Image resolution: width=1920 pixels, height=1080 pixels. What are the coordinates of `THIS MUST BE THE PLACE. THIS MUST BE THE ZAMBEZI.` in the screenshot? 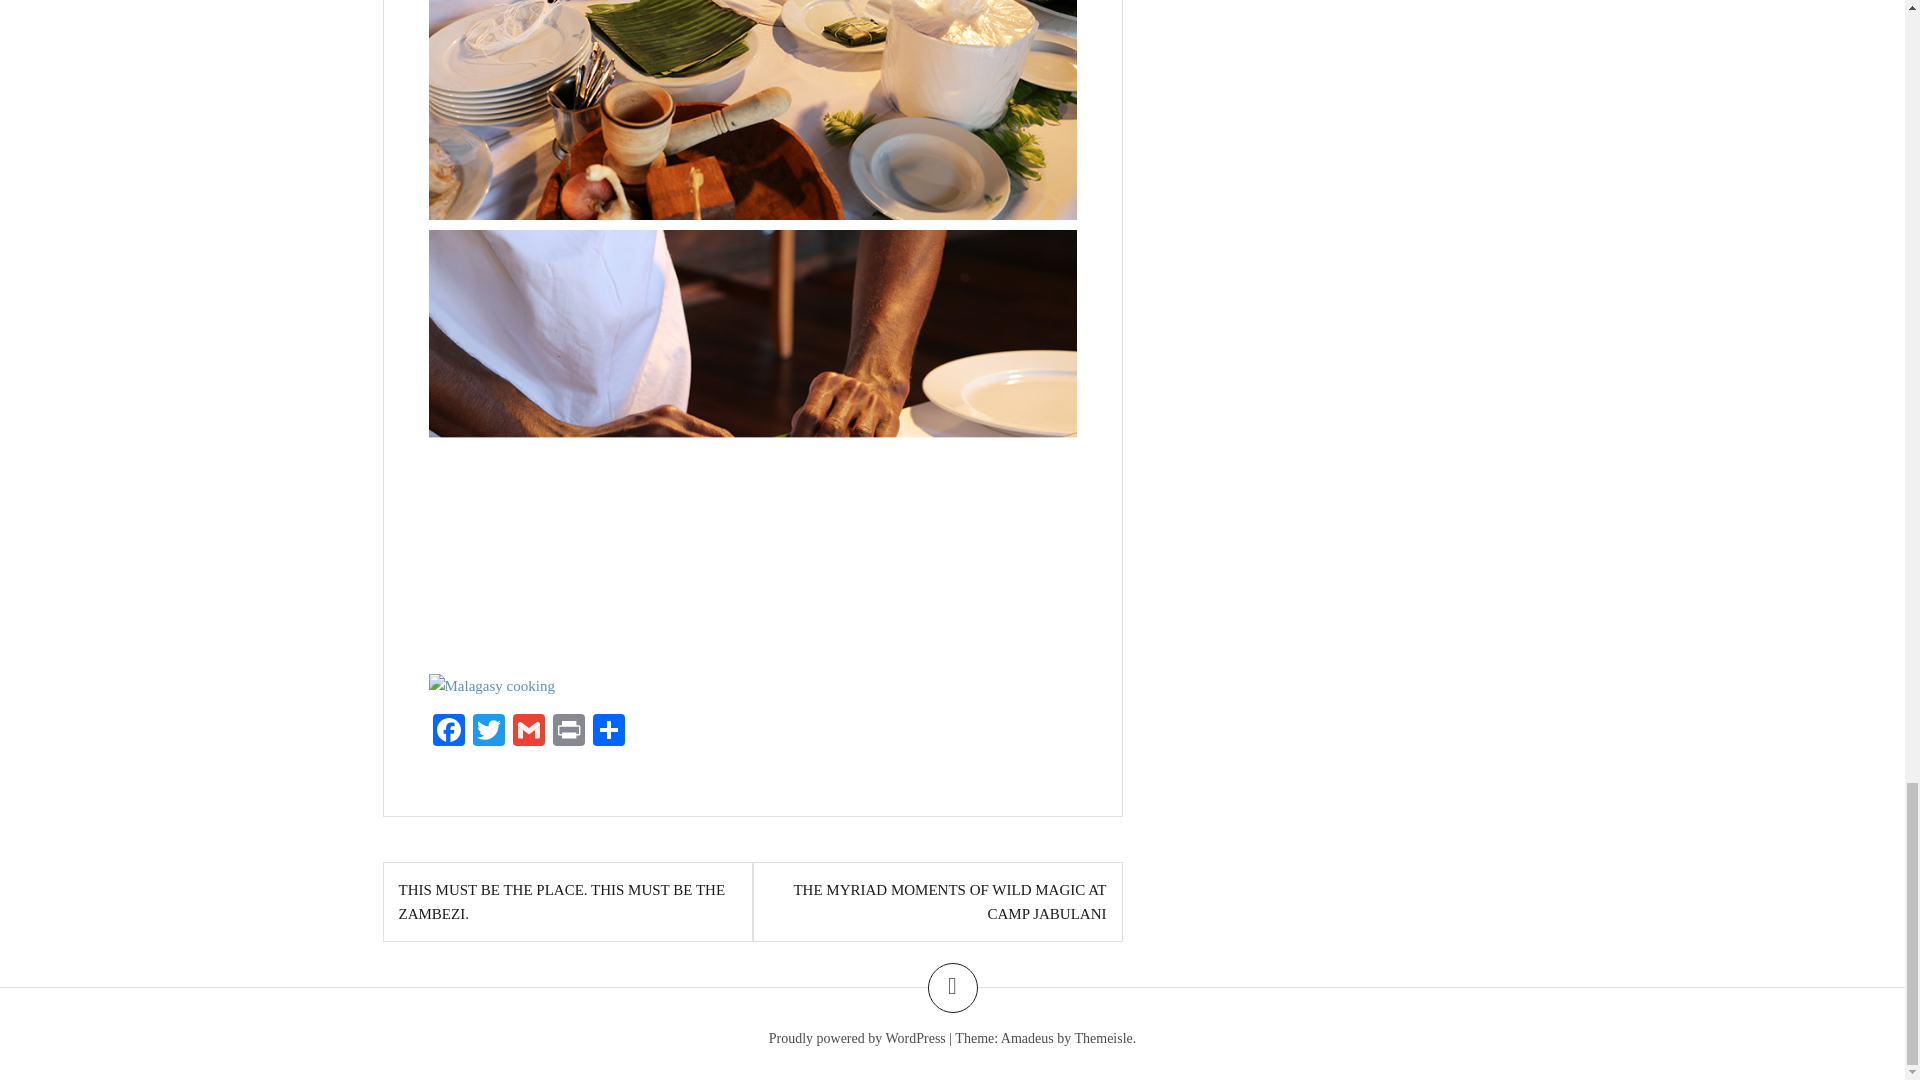 It's located at (561, 902).